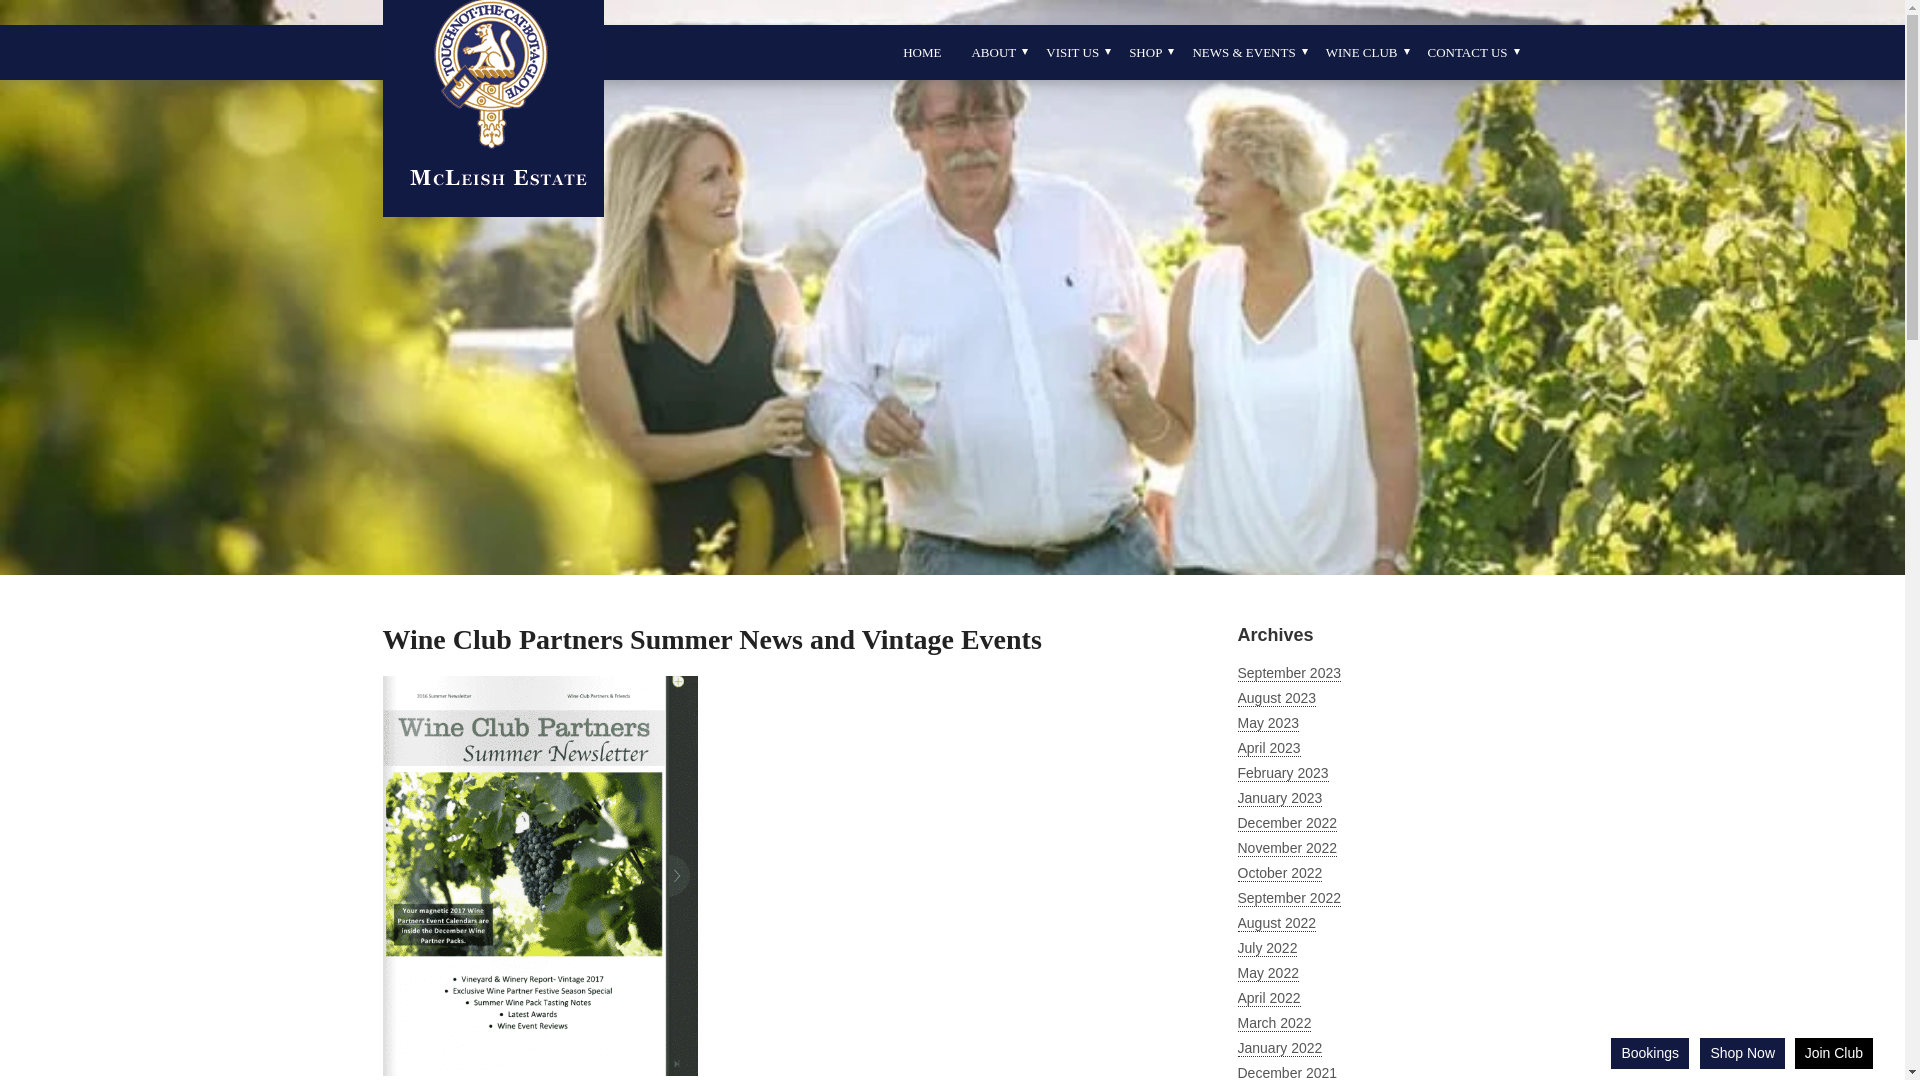  What do you see at coordinates (1290, 674) in the screenshot?
I see `September 2023` at bounding box center [1290, 674].